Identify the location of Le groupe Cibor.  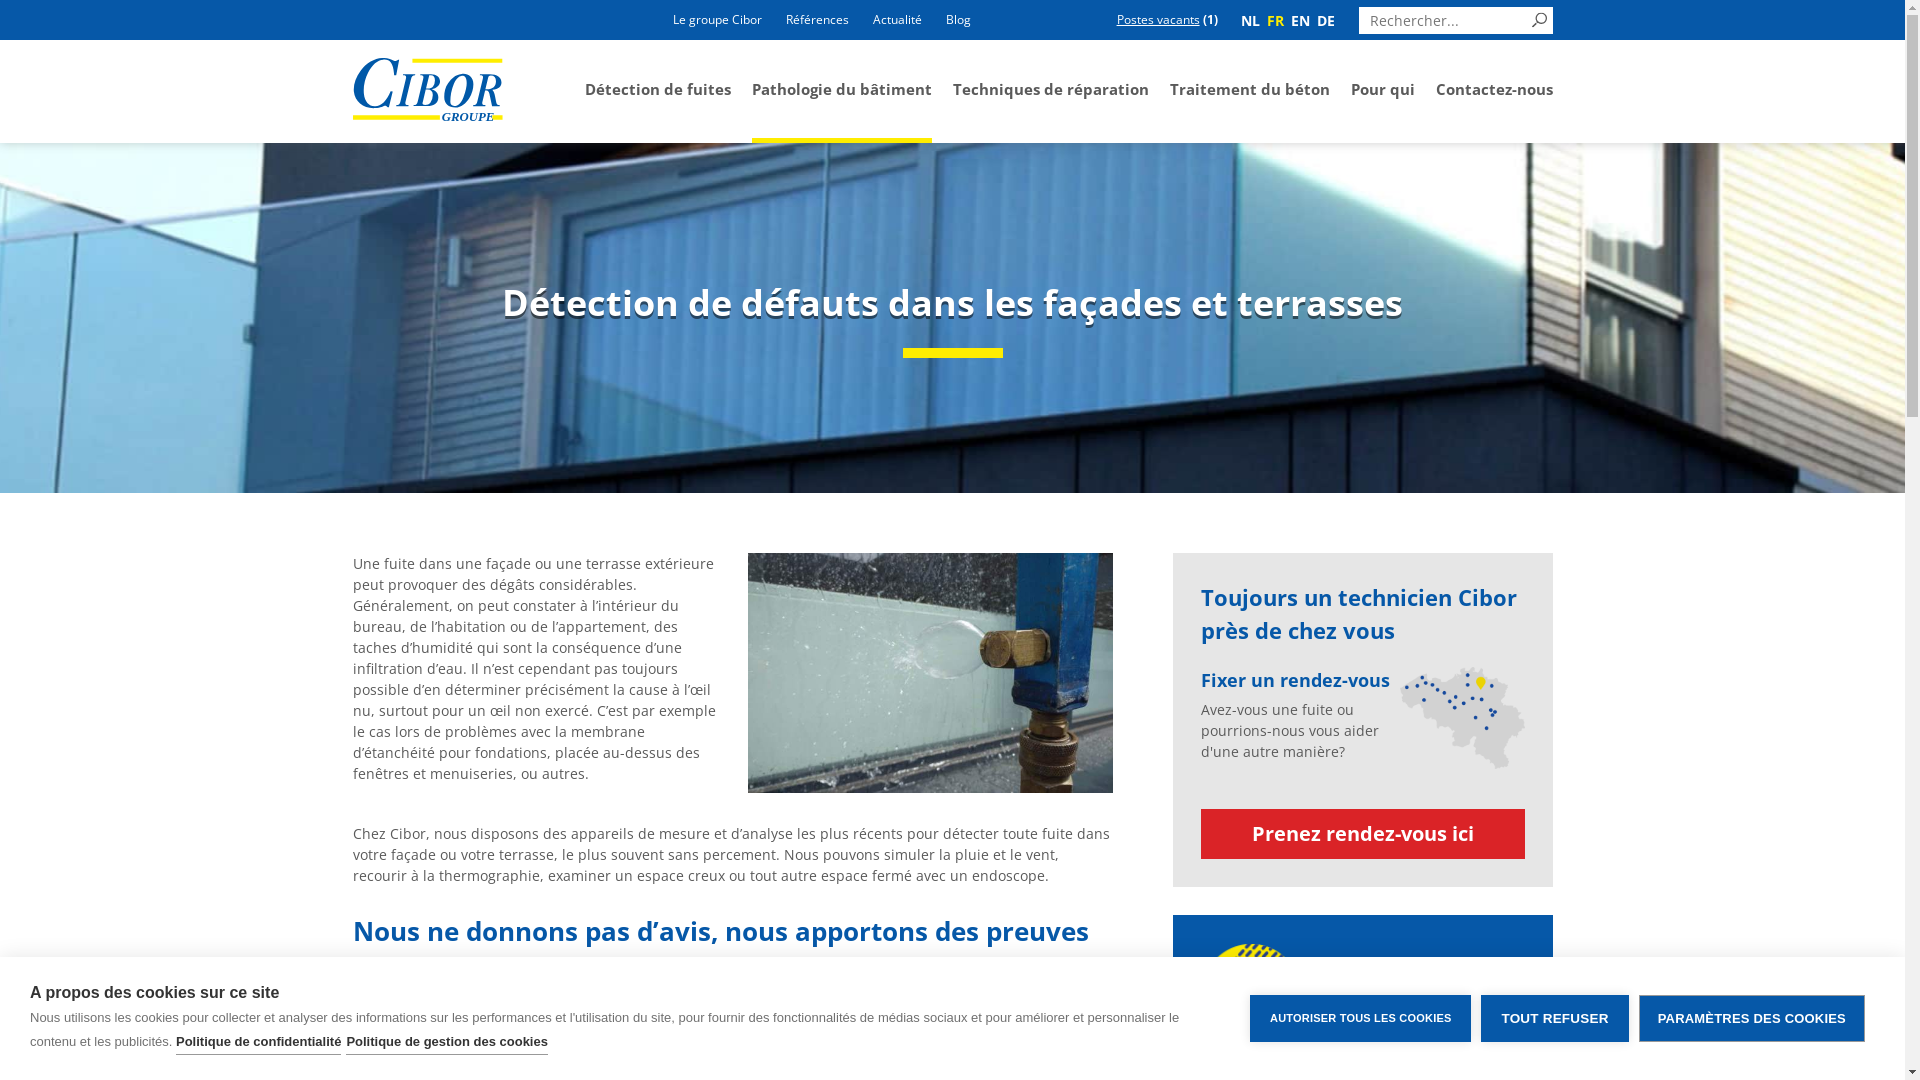
(718, 19).